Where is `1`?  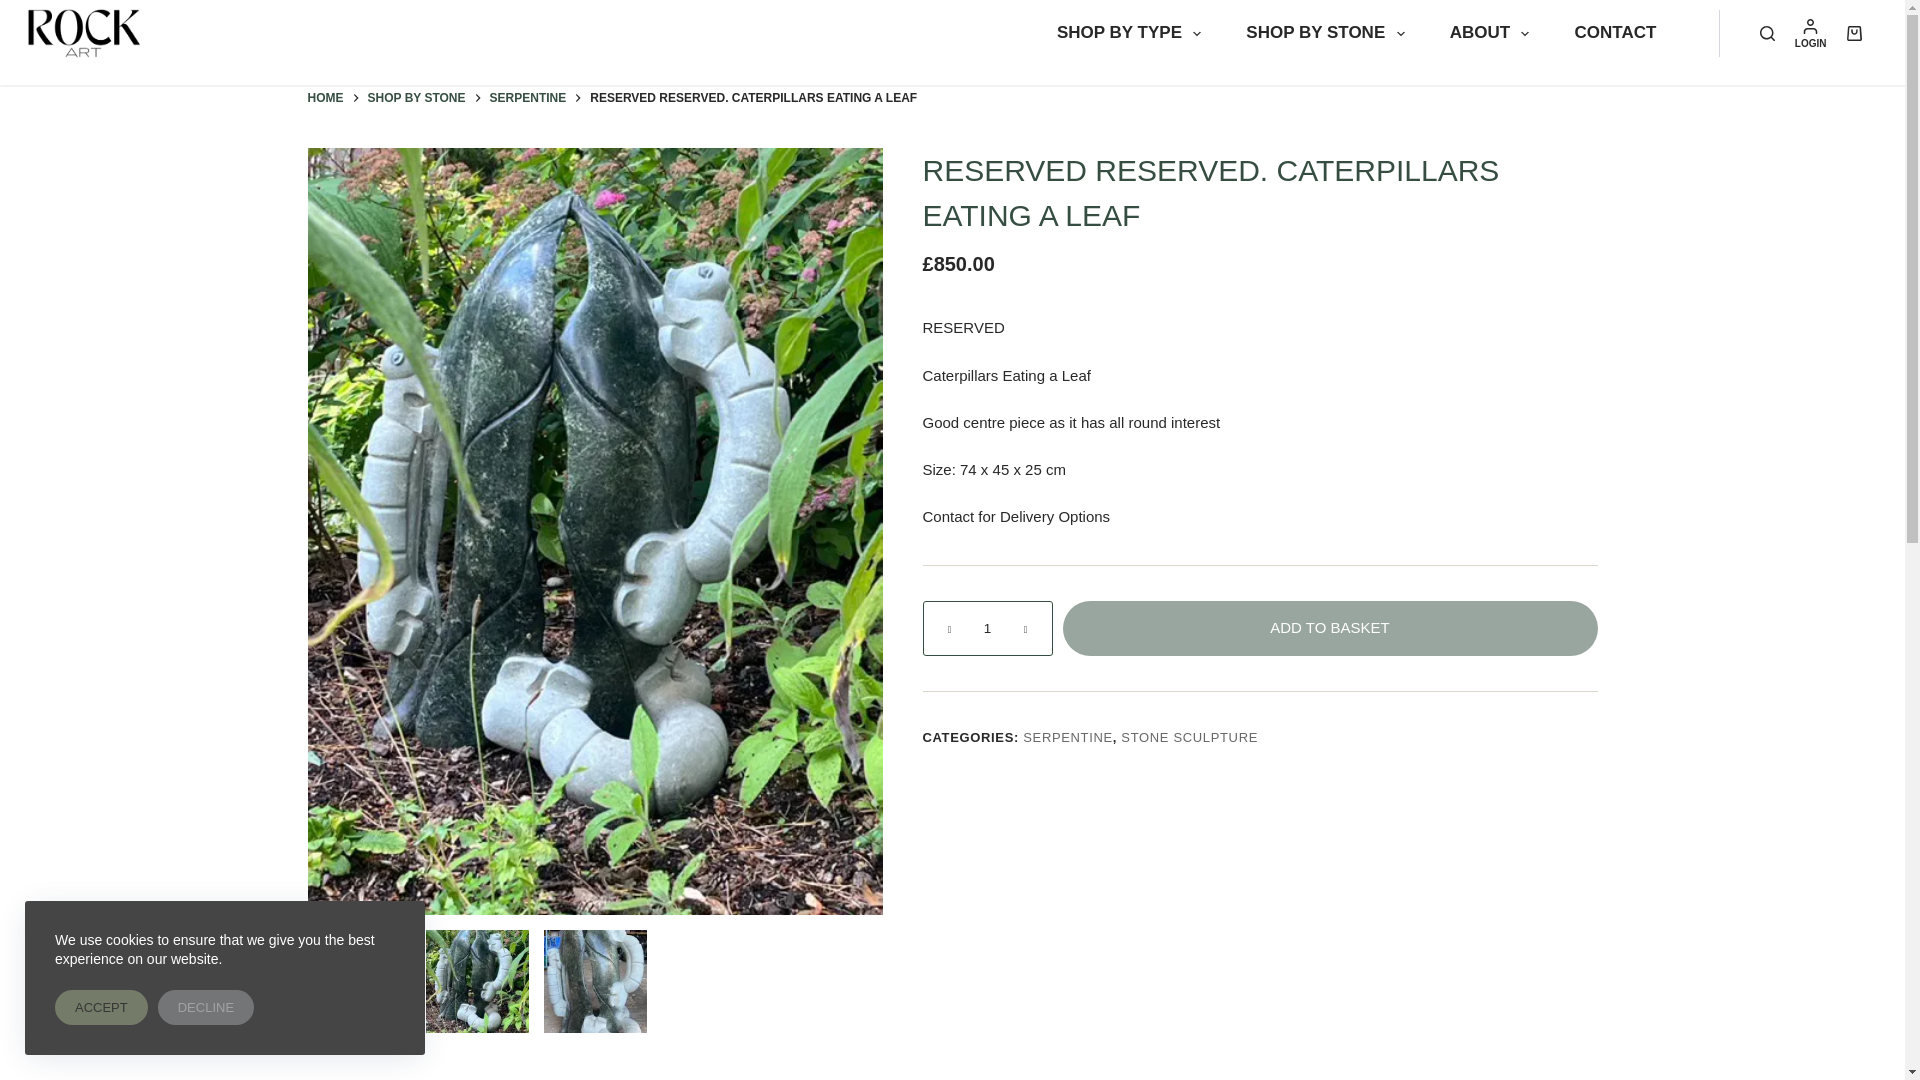
1 is located at coordinates (986, 628).